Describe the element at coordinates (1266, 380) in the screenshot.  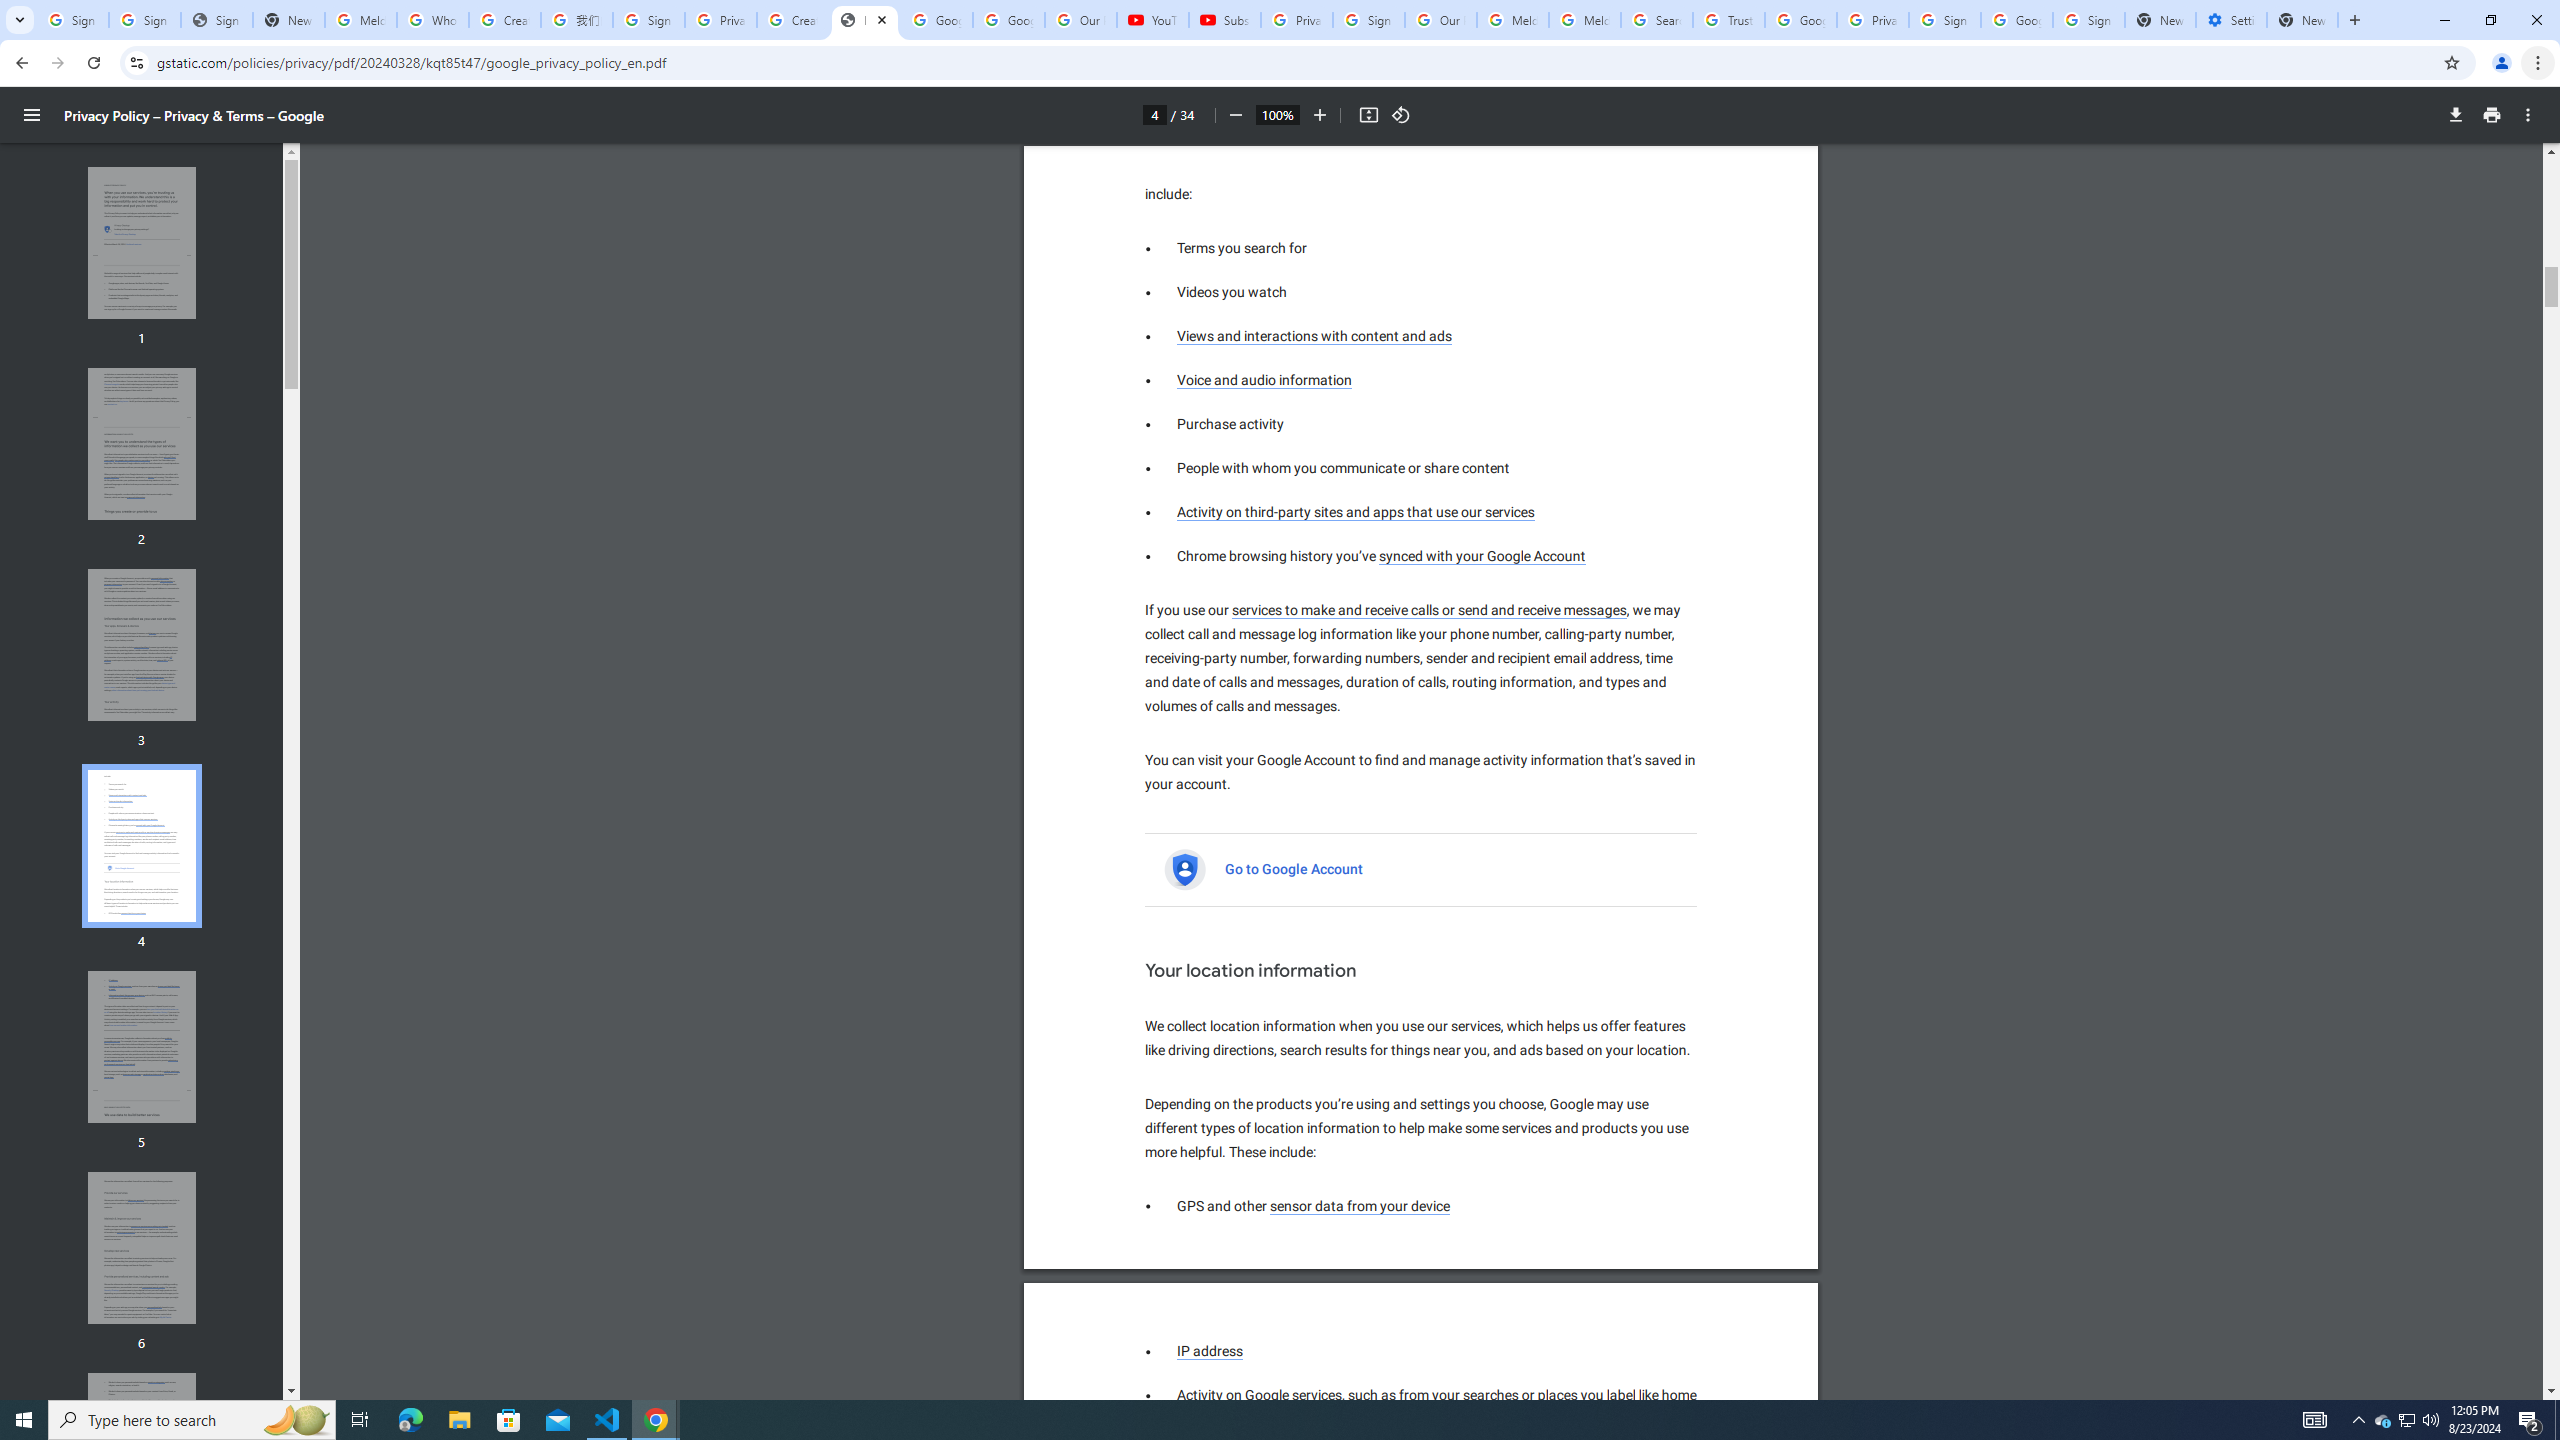
I see `IP address` at that location.